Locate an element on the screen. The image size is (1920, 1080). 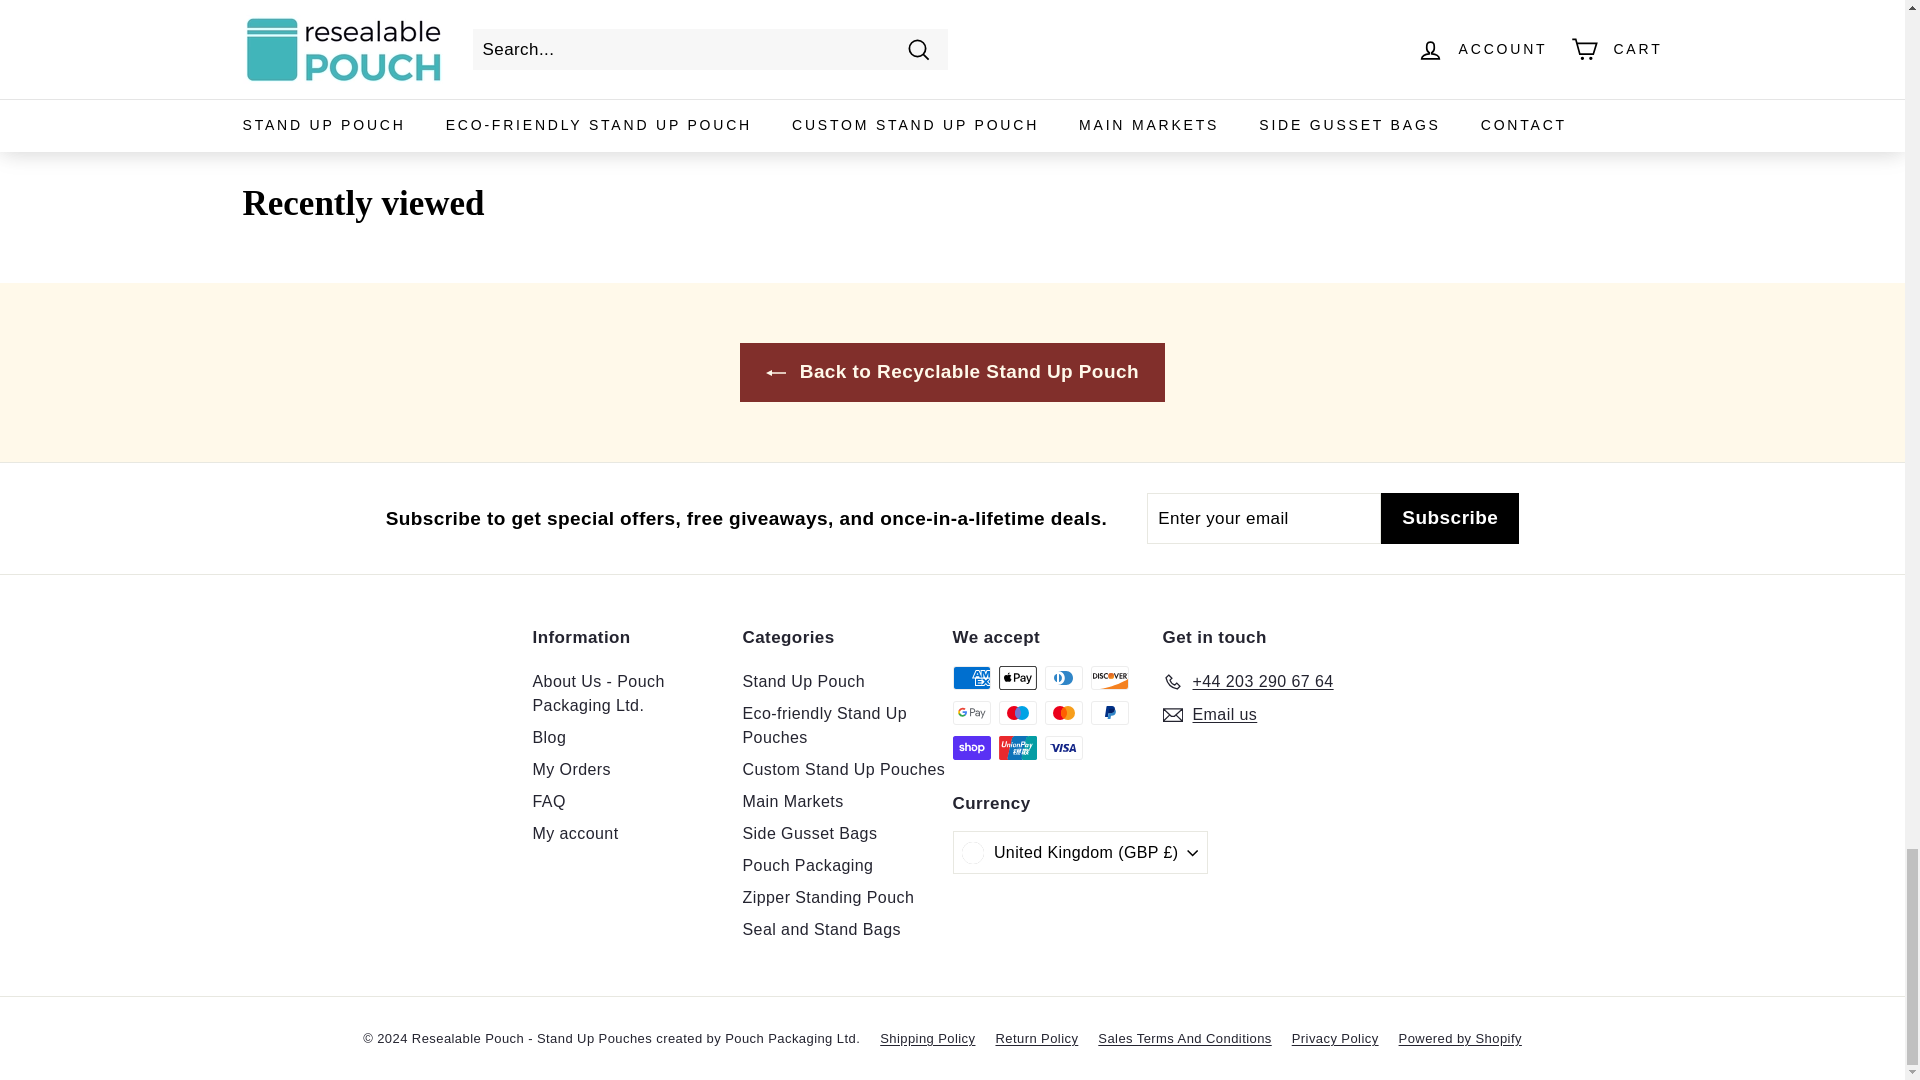
PayPal is located at coordinates (1109, 712).